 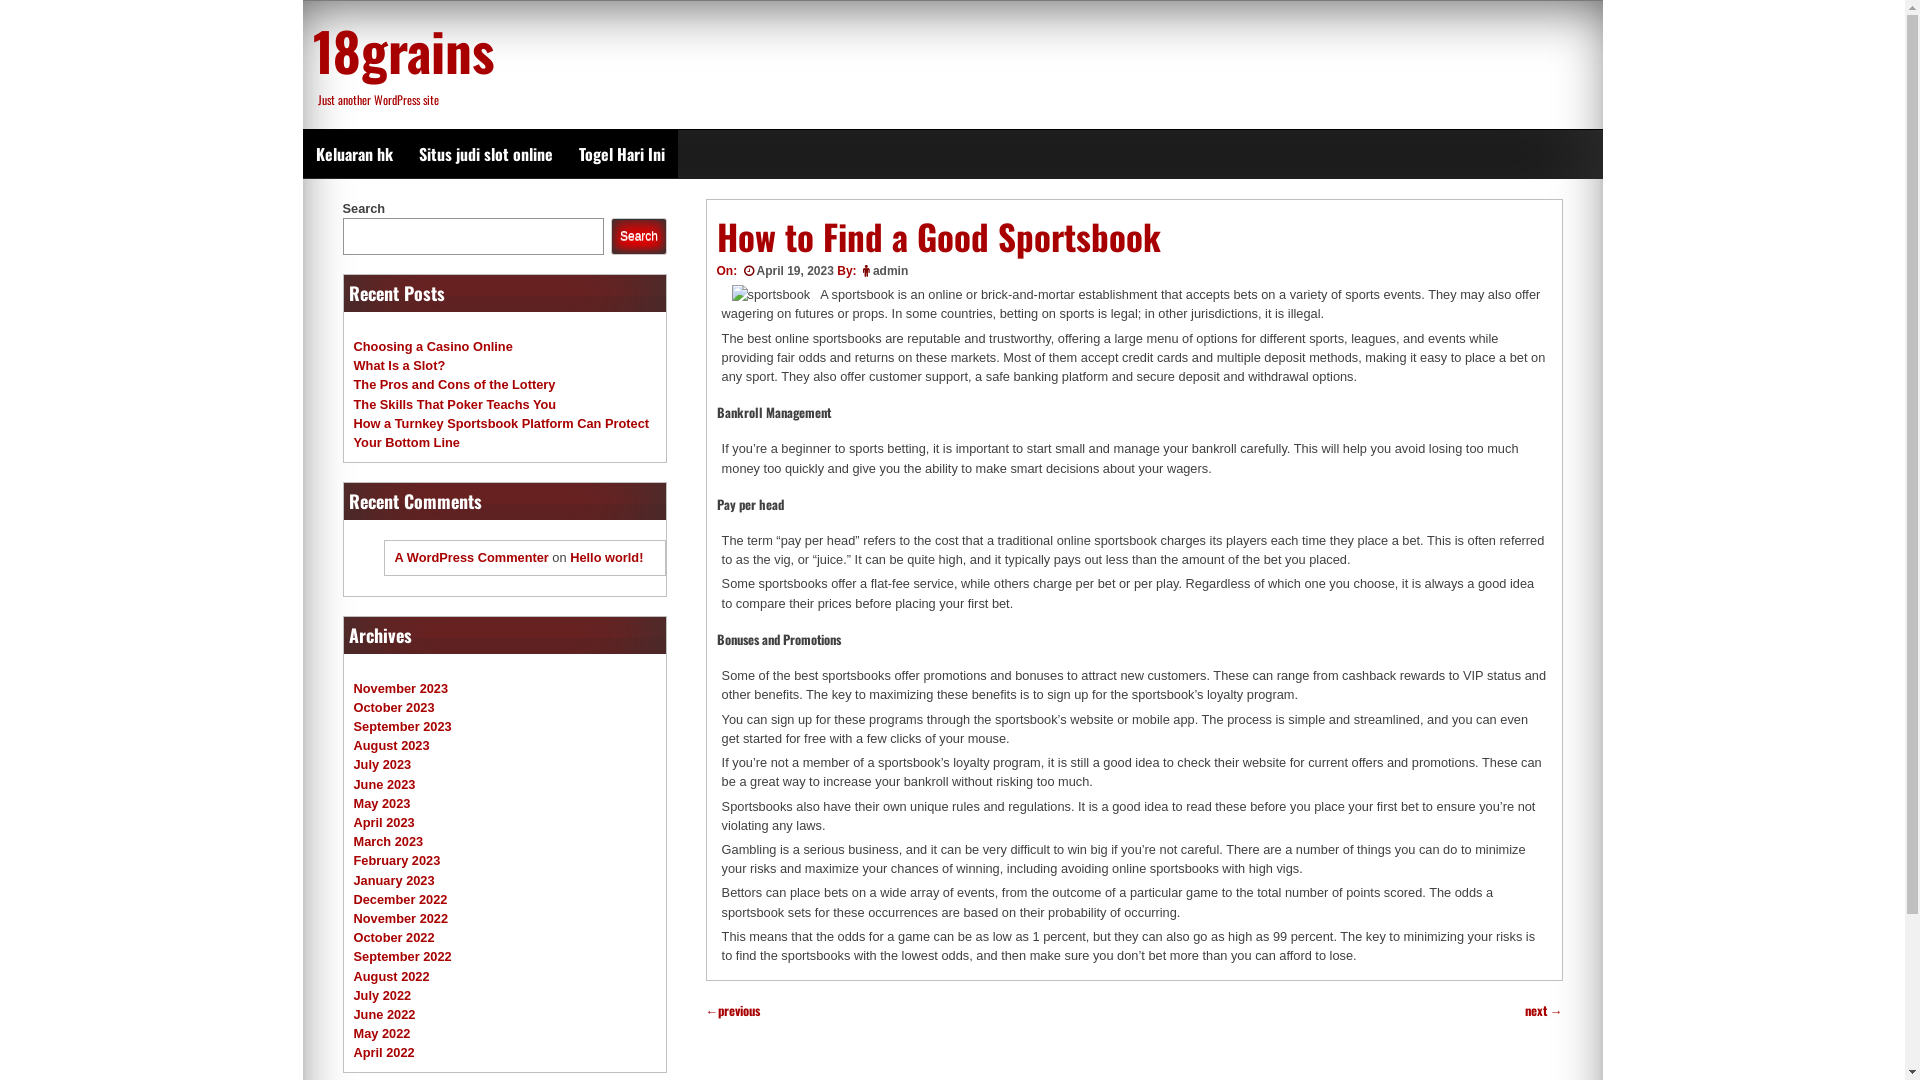 I want to click on April 19, 2023, so click(x=786, y=271).